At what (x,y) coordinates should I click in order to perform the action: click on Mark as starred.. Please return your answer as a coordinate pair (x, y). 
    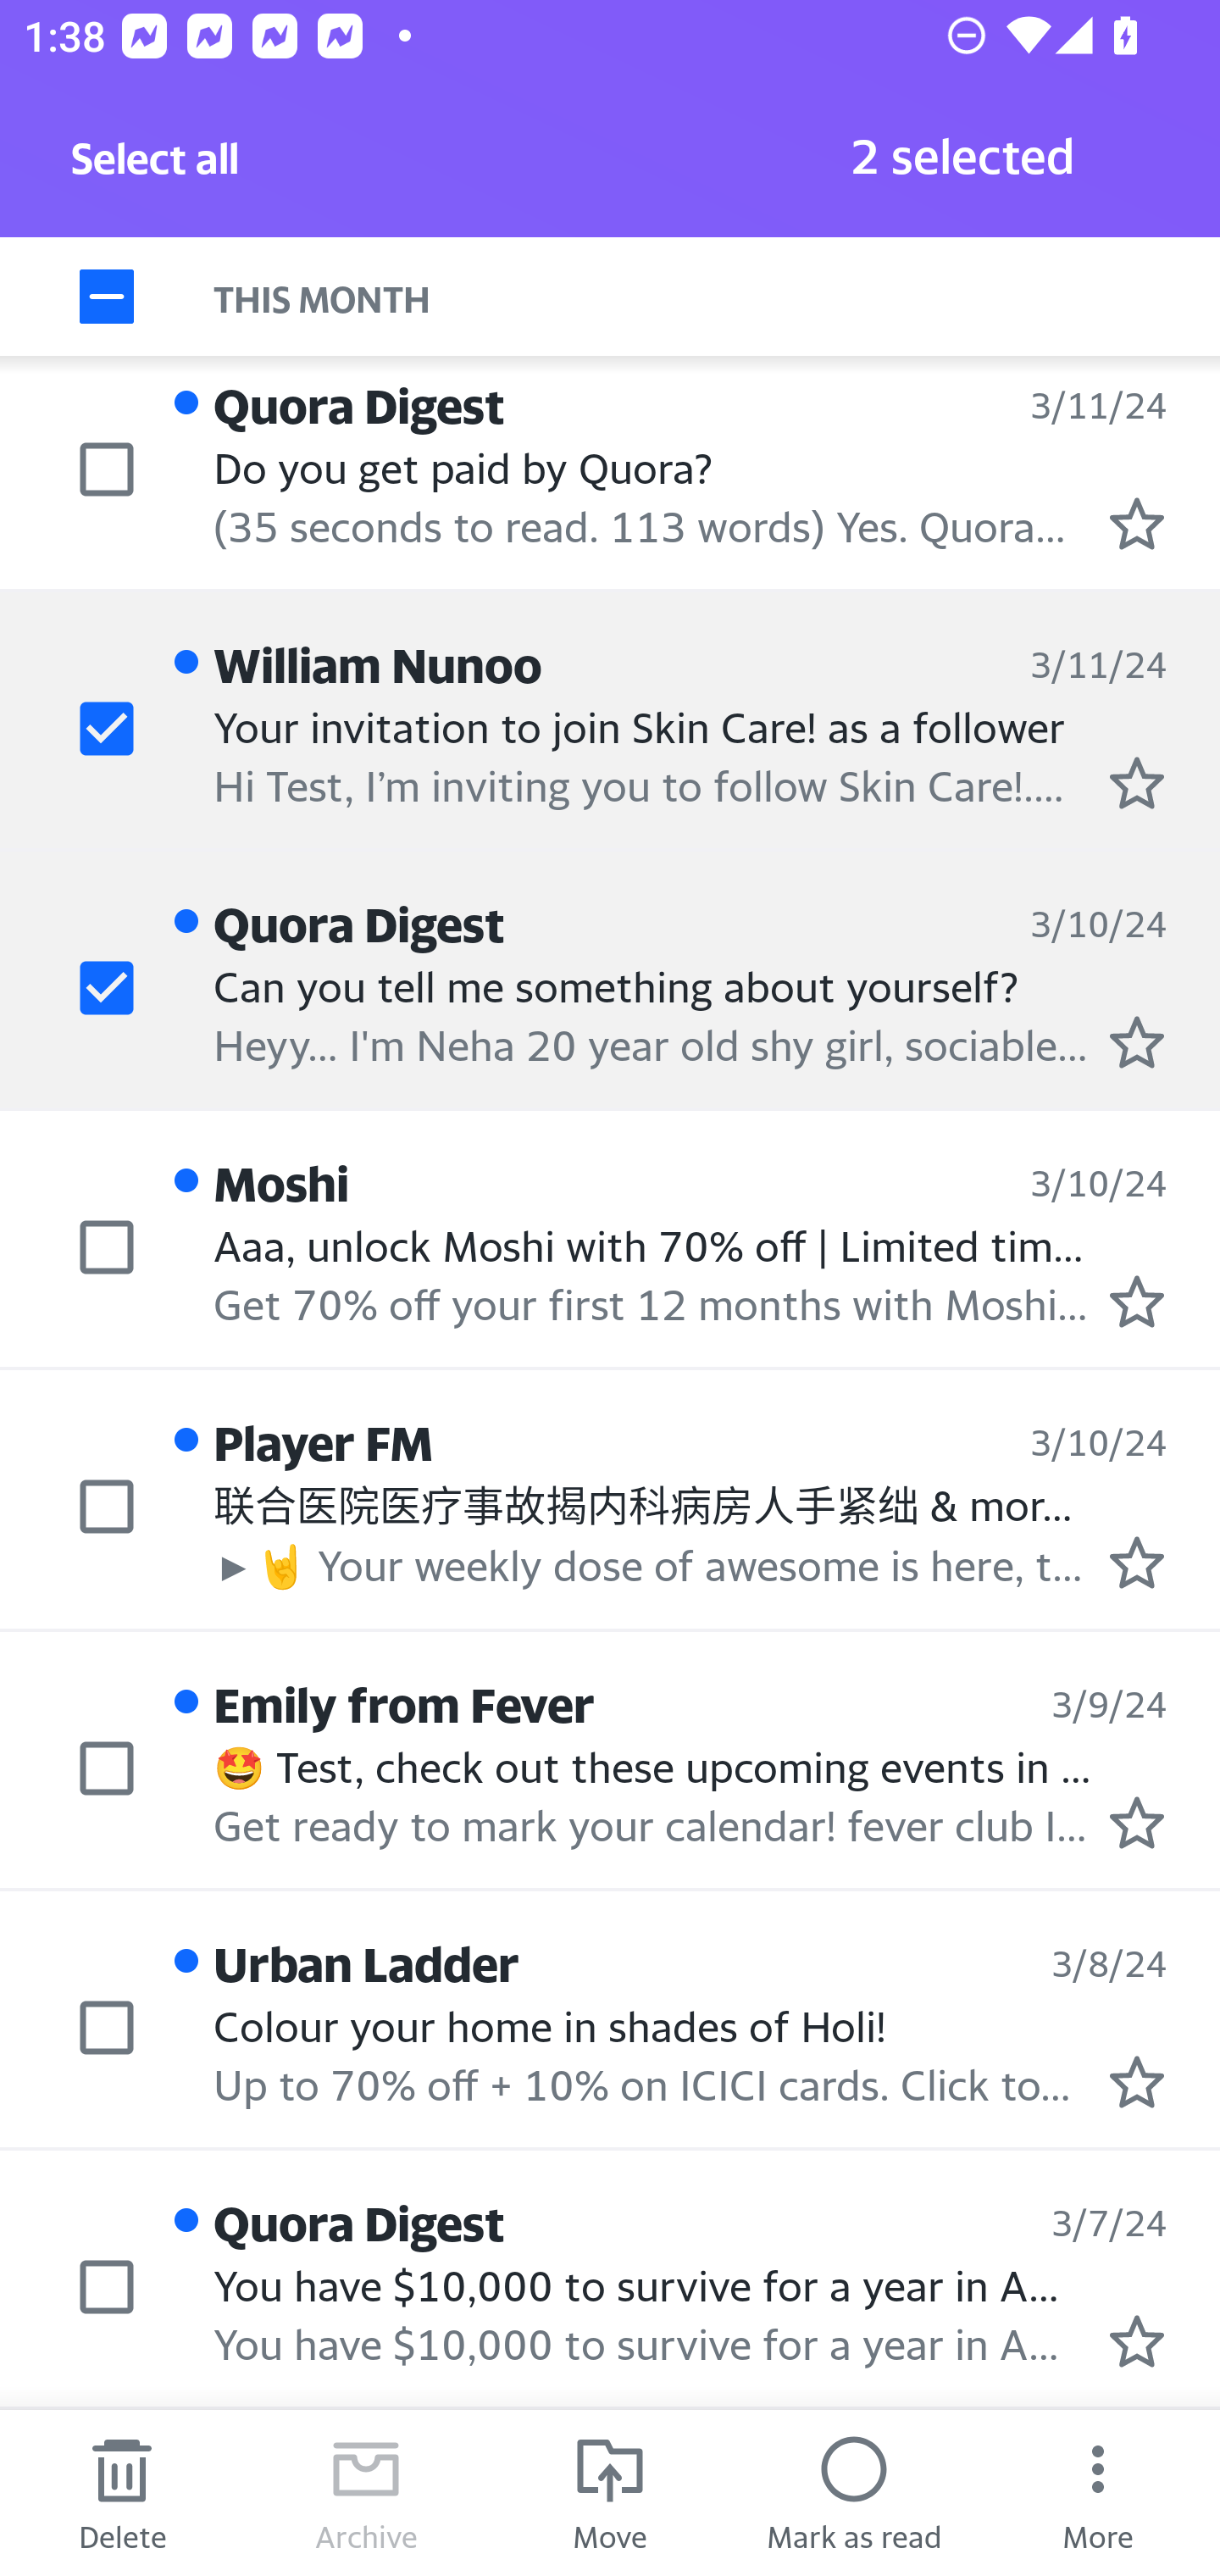
    Looking at the image, I should click on (1137, 2082).